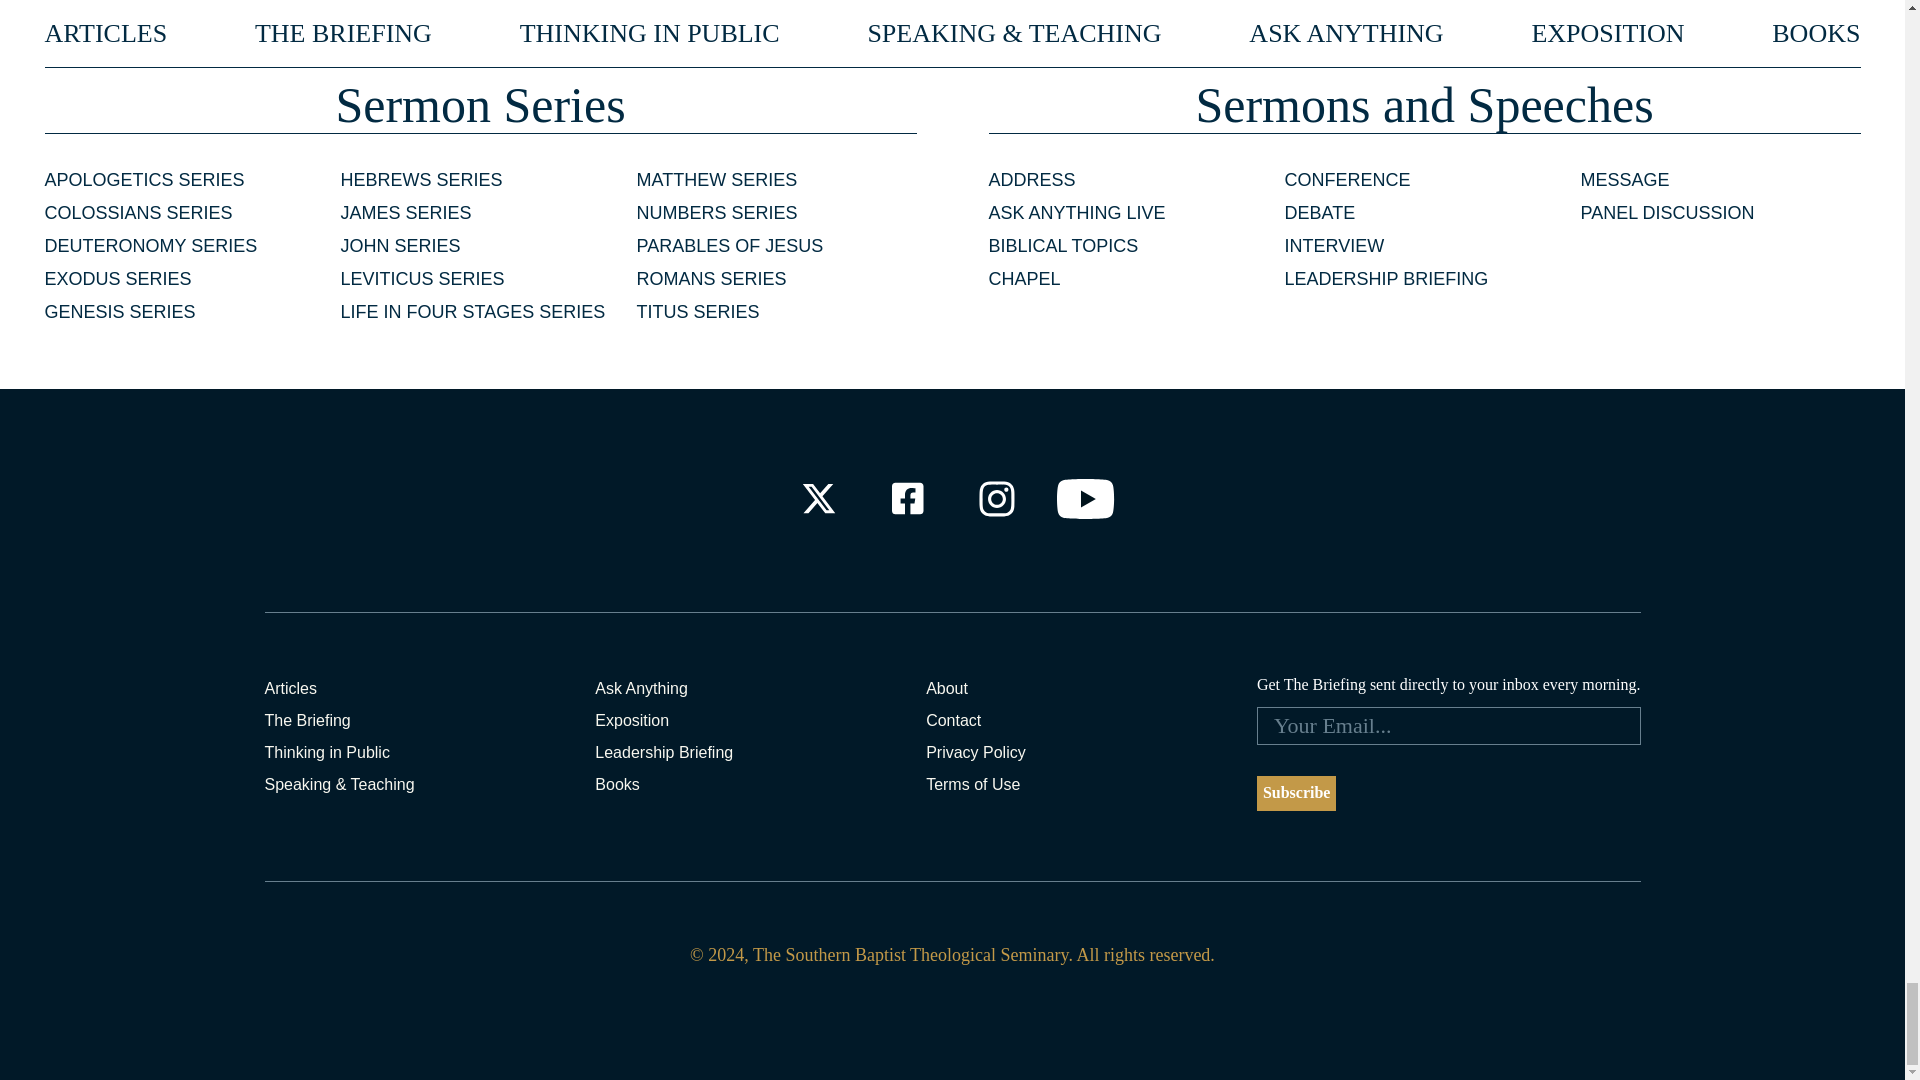 This screenshot has height=1080, width=1920. Describe the element at coordinates (1296, 794) in the screenshot. I see `Subscribe` at that location.